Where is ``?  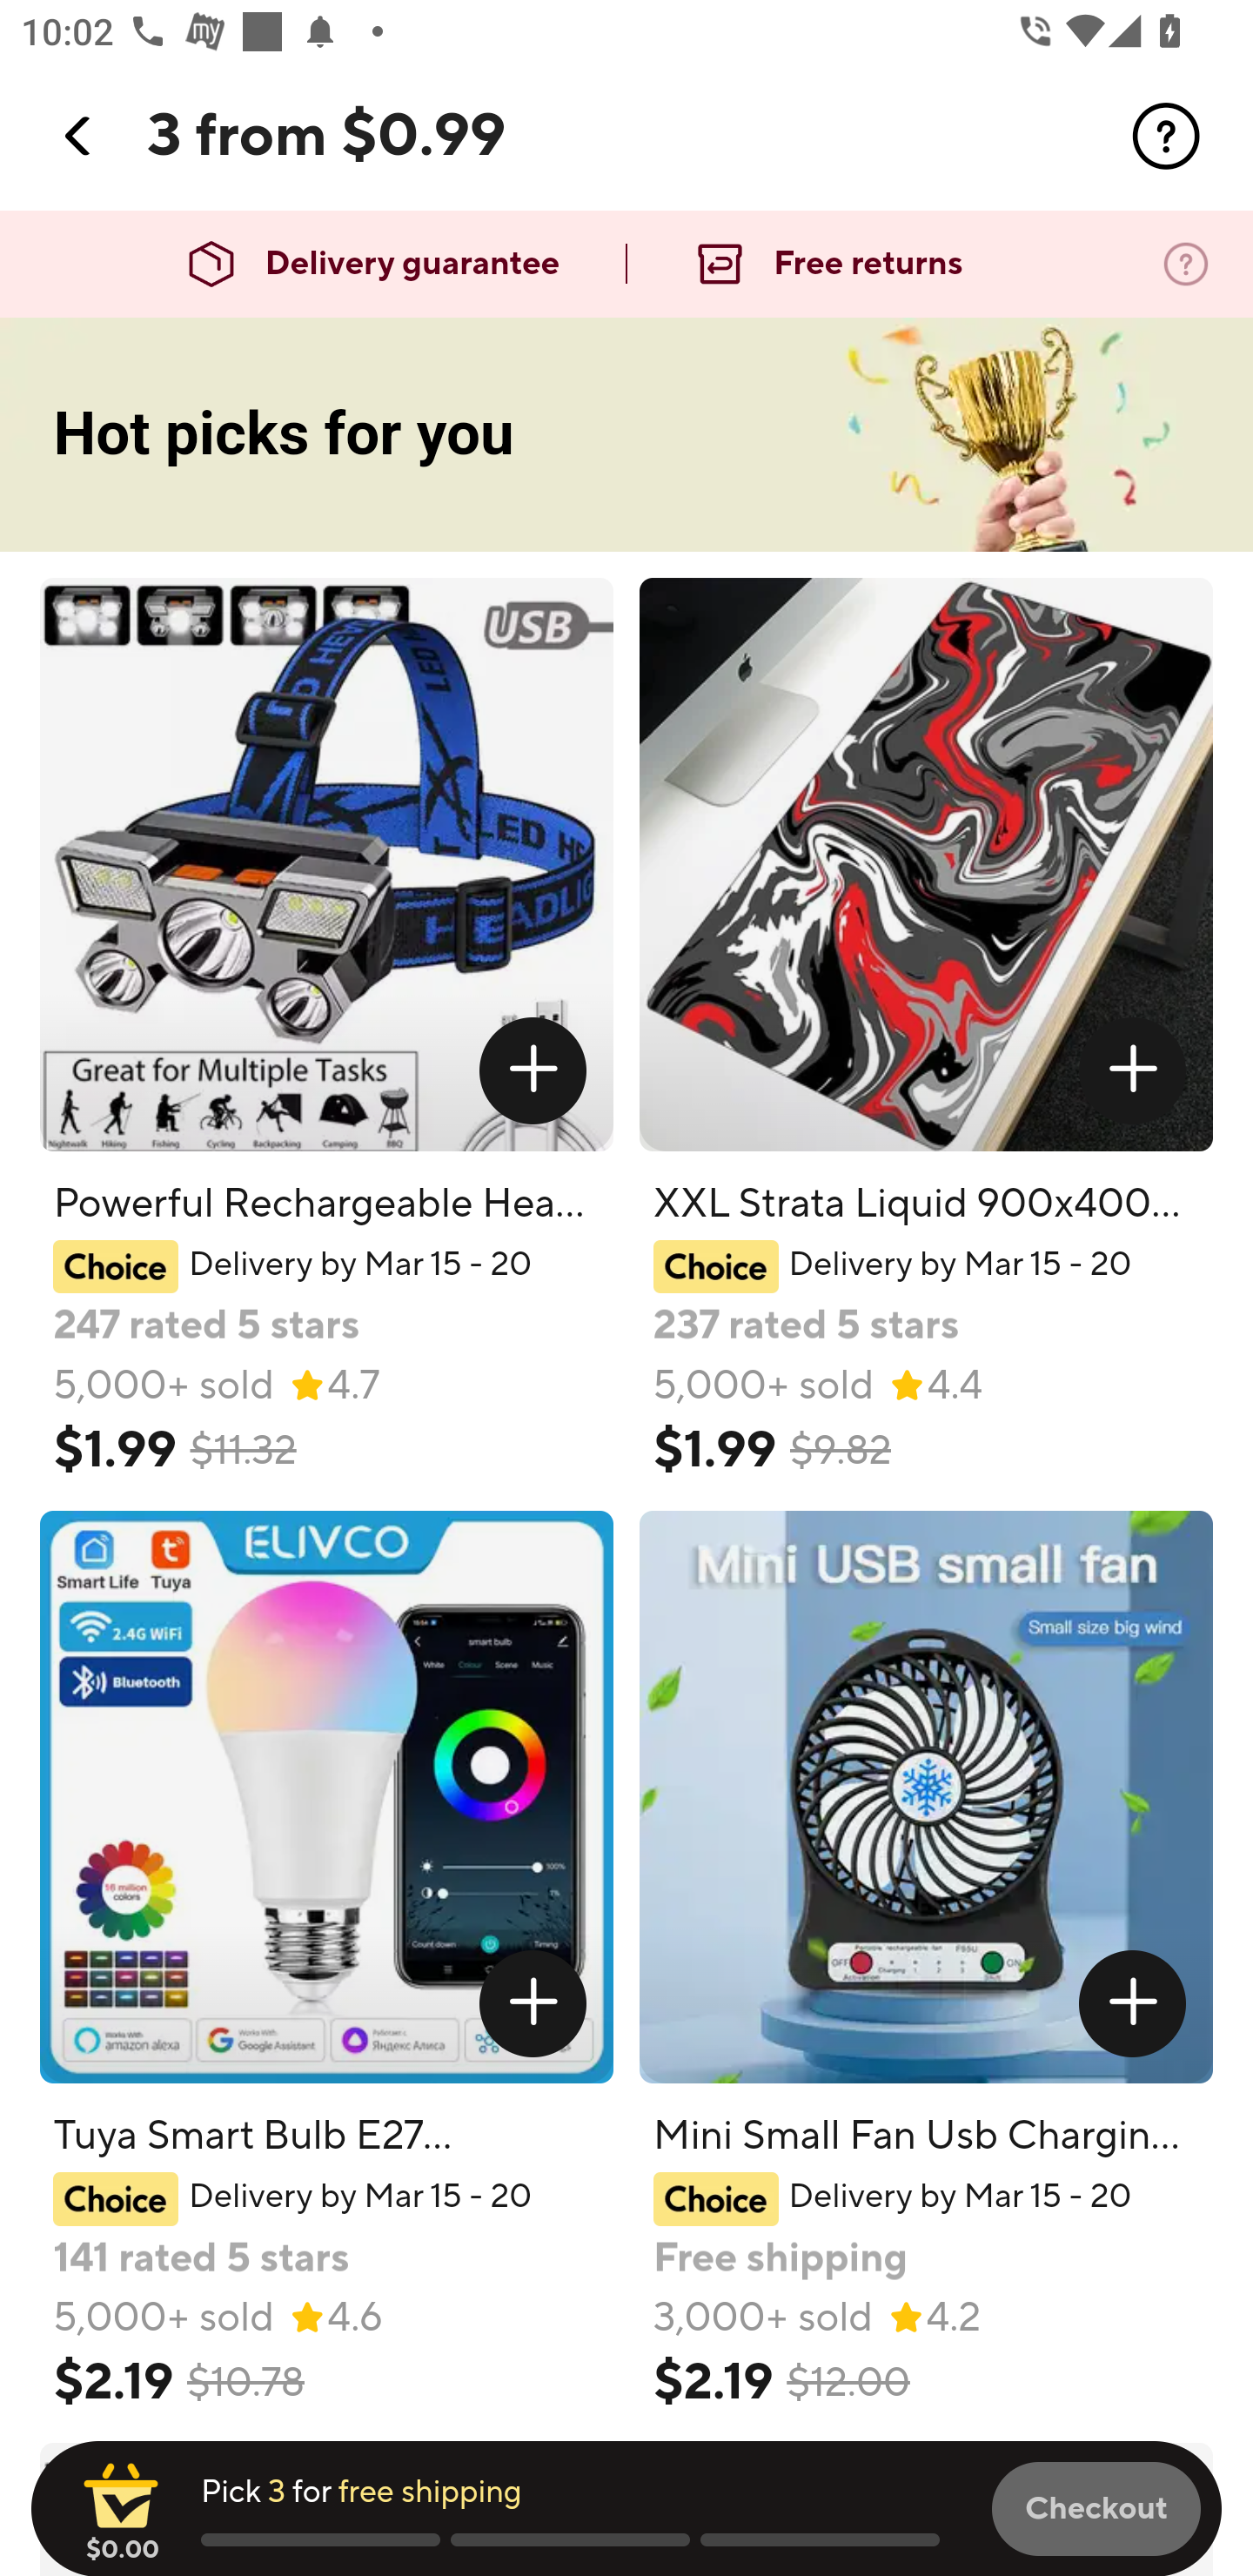
 is located at coordinates (79, 136).